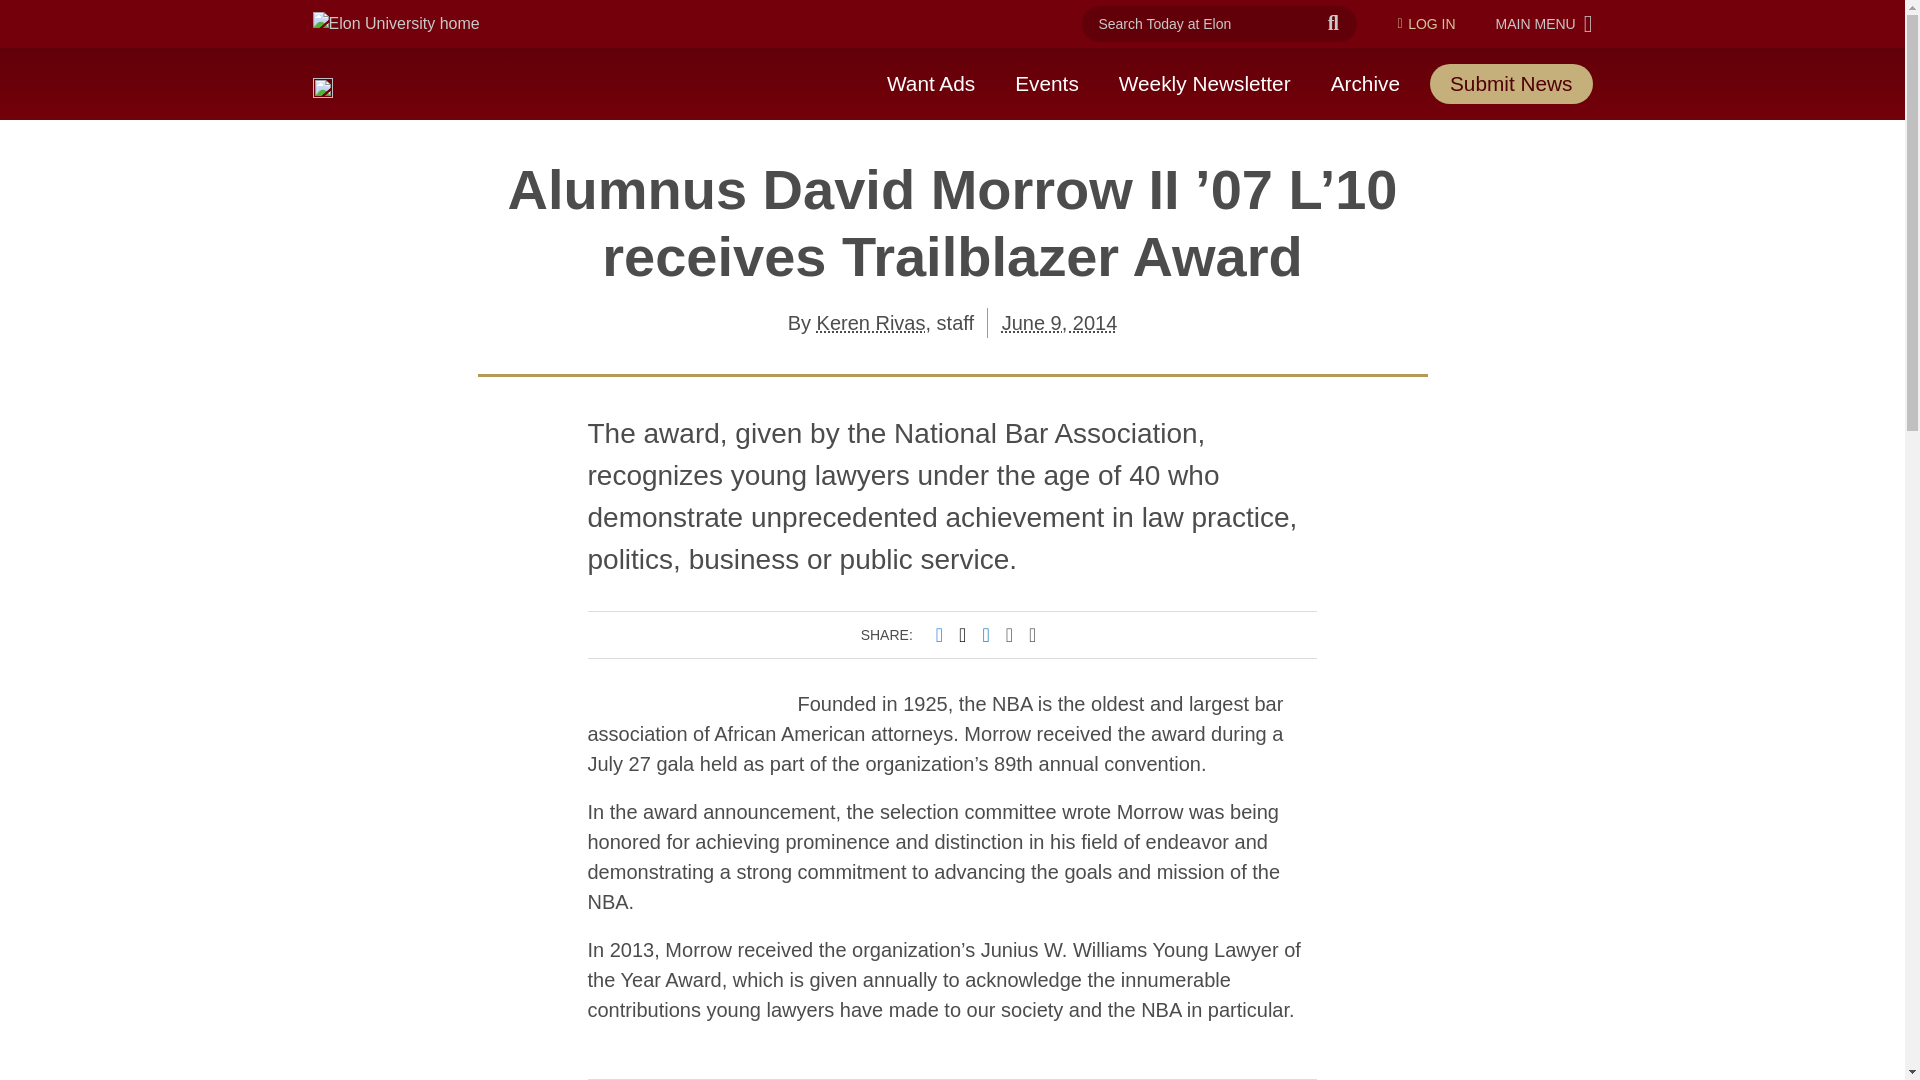 The image size is (1920, 1080). What do you see at coordinates (1060, 322) in the screenshot?
I see `Weekly Newsletter` at bounding box center [1060, 322].